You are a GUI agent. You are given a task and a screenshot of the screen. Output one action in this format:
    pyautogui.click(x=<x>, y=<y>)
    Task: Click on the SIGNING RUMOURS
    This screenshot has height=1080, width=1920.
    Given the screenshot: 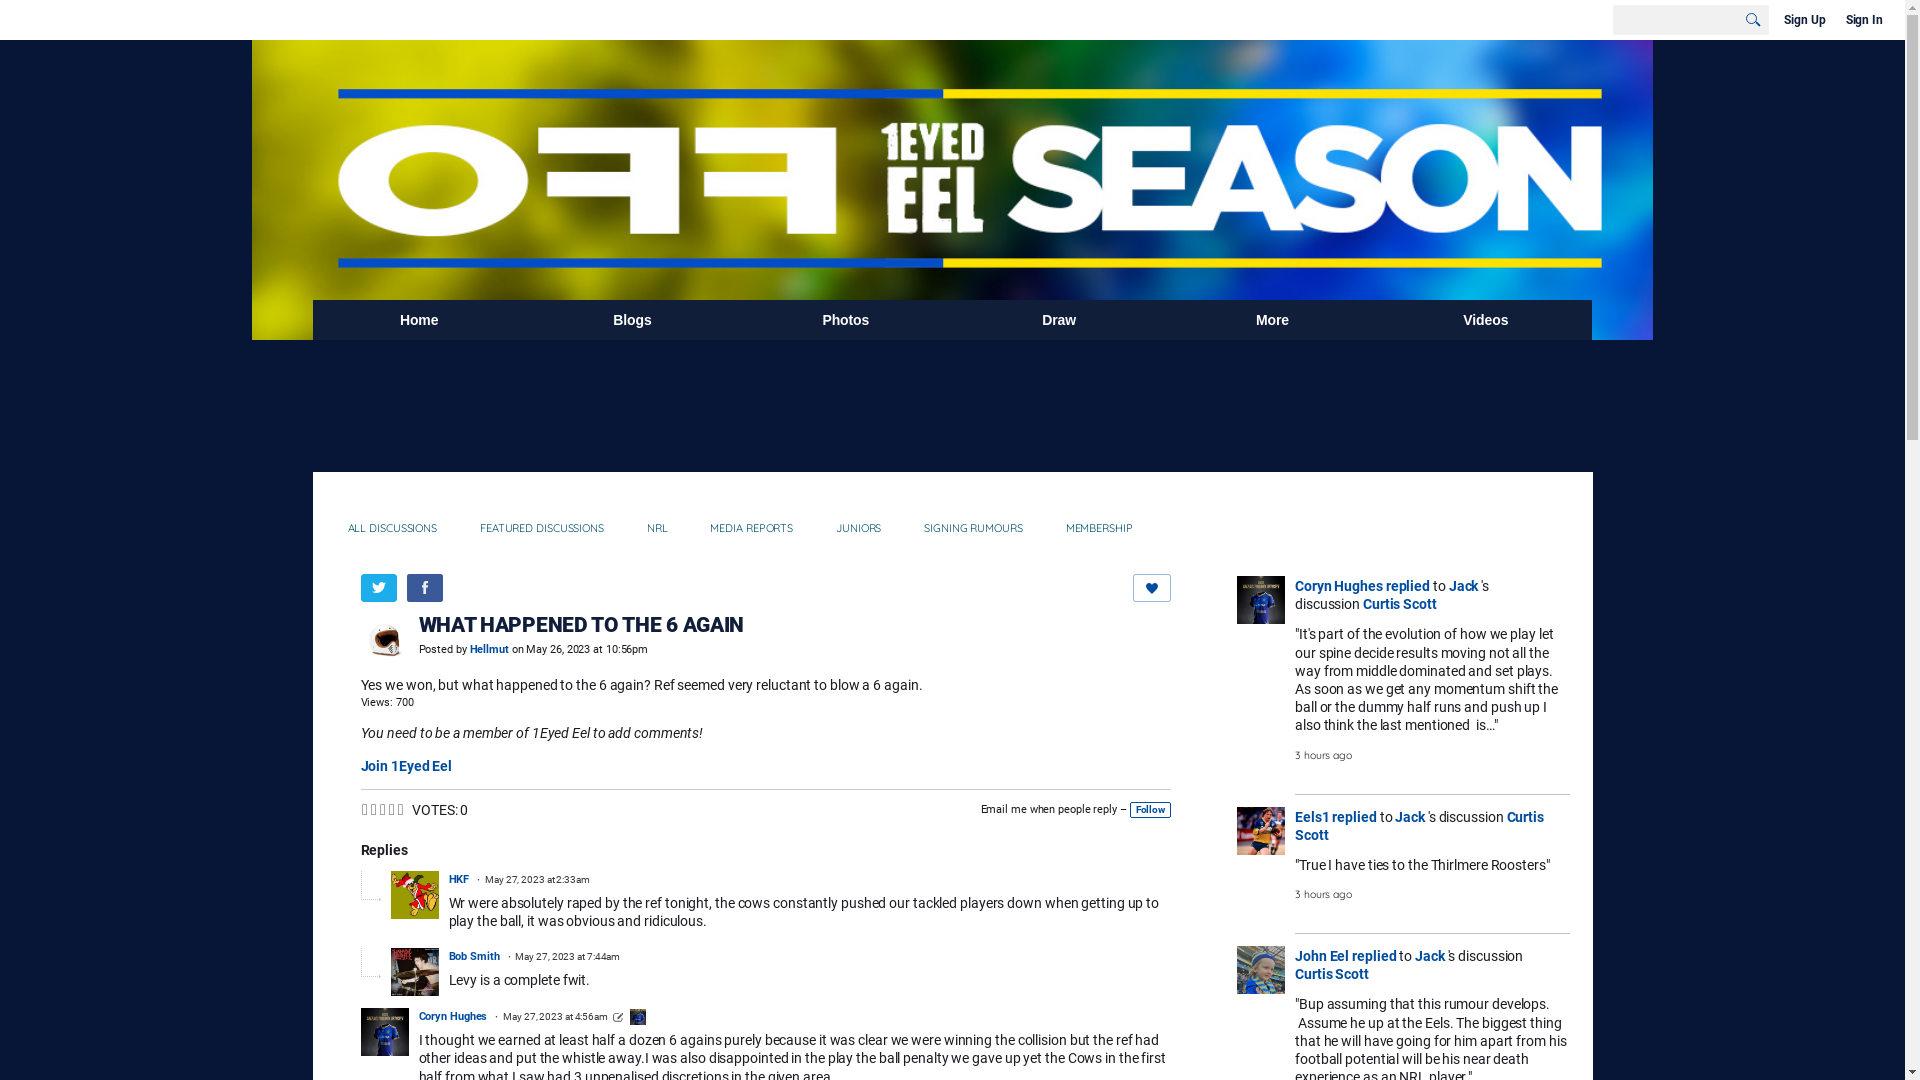 What is the action you would take?
    pyautogui.click(x=974, y=528)
    